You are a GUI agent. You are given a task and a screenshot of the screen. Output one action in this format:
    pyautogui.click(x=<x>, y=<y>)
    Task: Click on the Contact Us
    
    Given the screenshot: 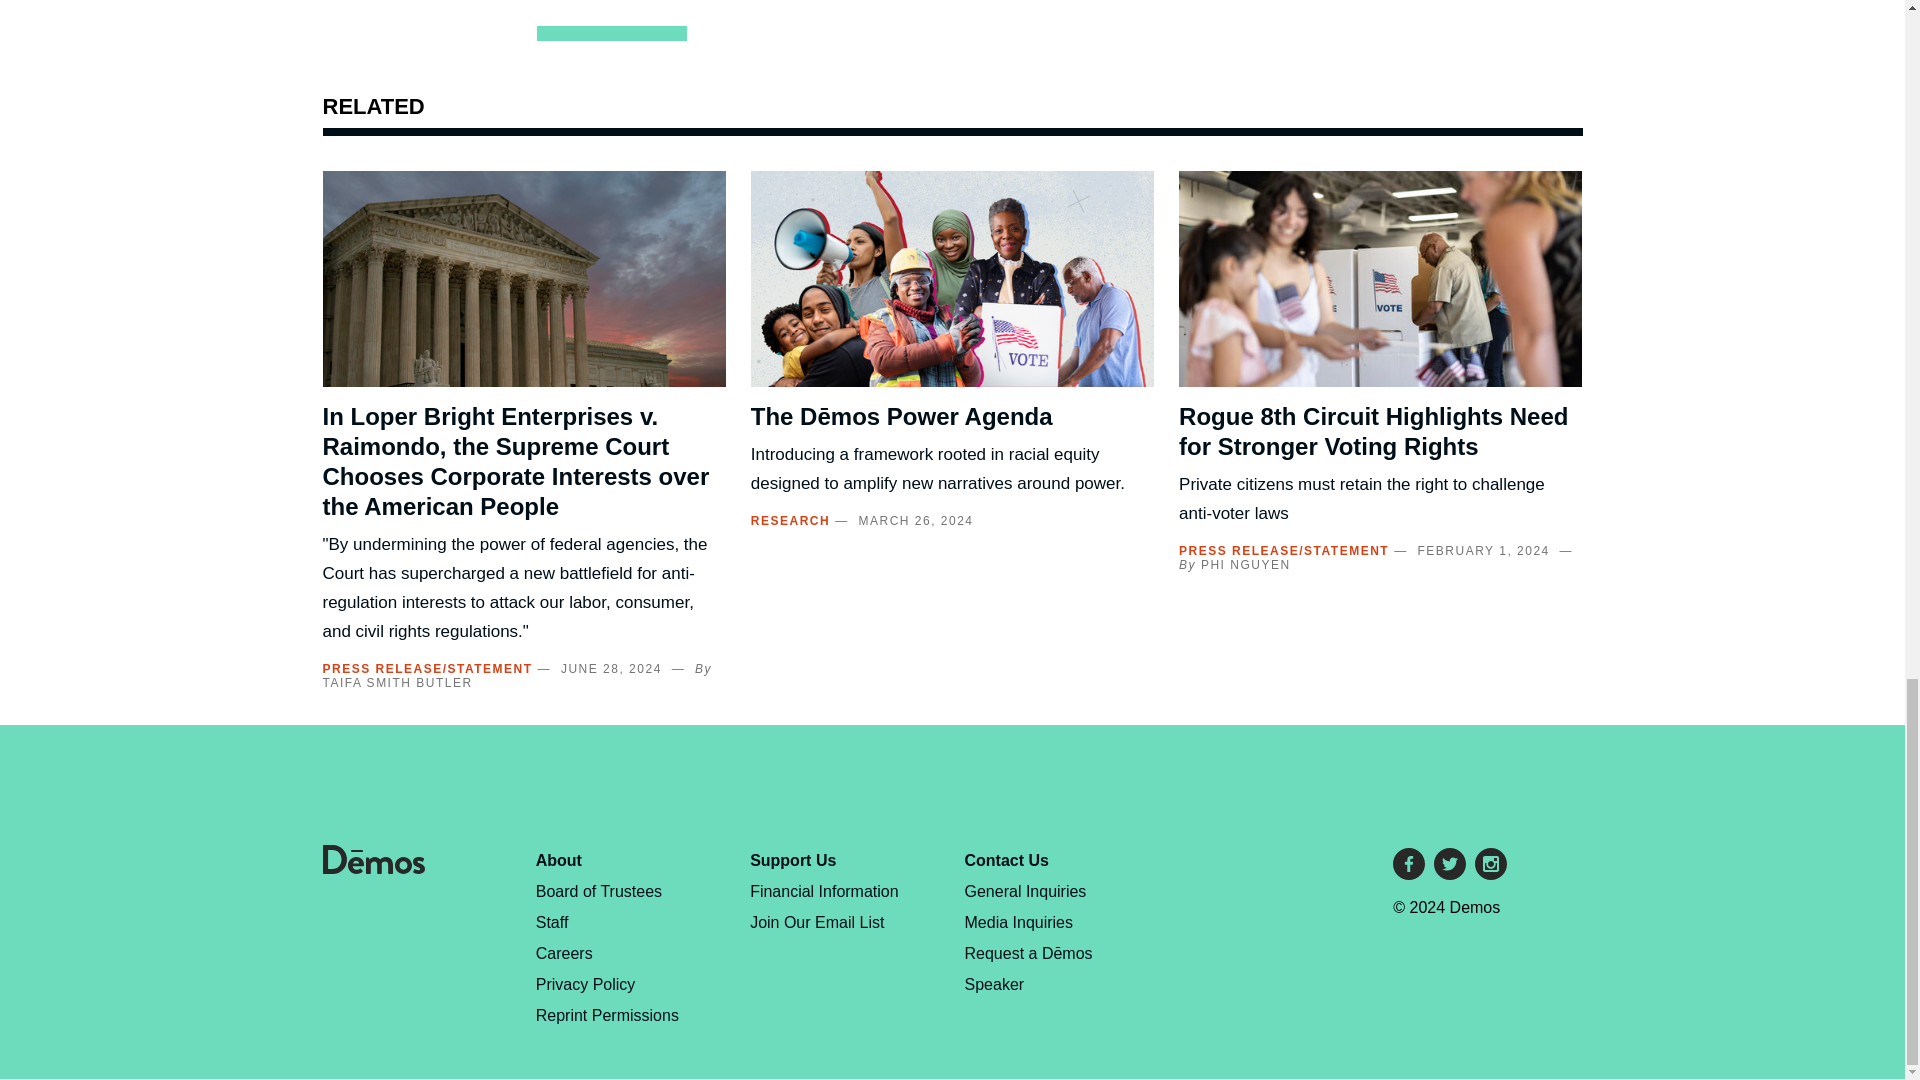 What is the action you would take?
    pyautogui.click(x=1006, y=860)
    